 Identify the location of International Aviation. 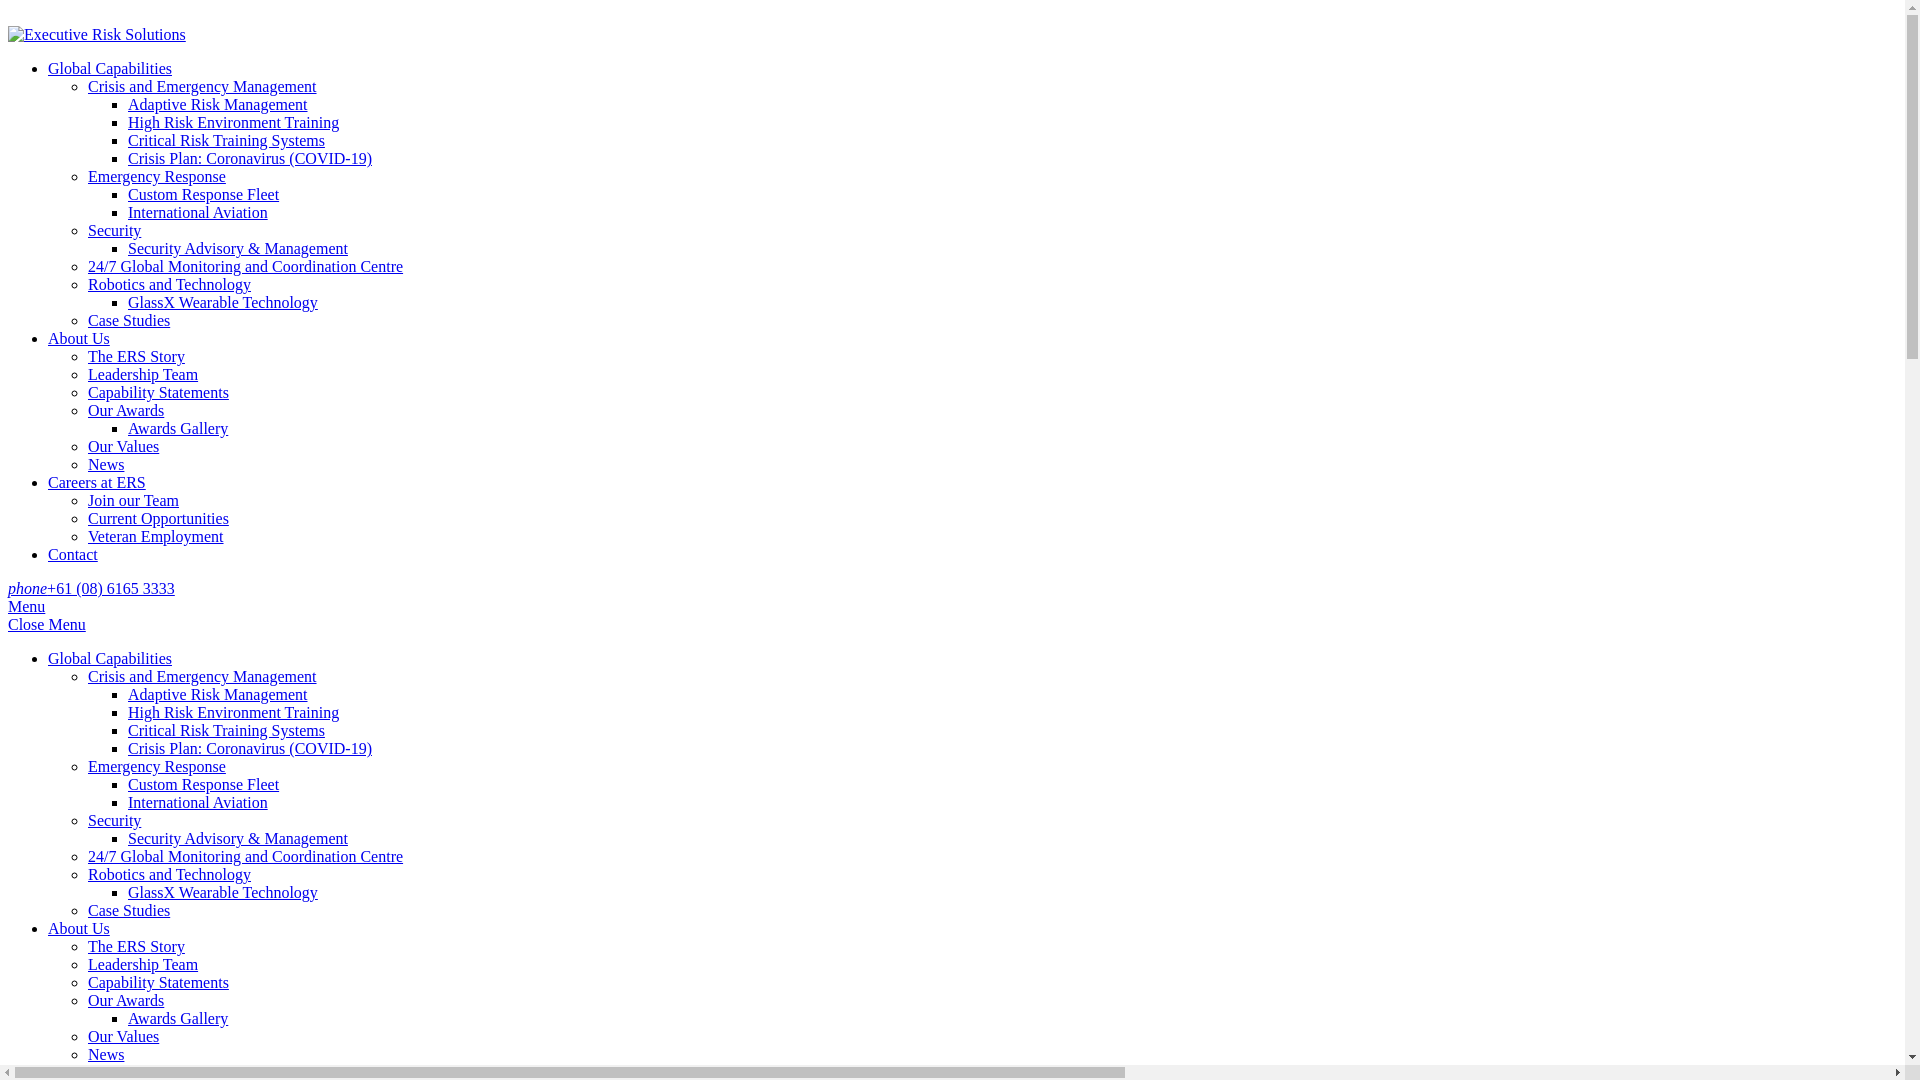
(198, 212).